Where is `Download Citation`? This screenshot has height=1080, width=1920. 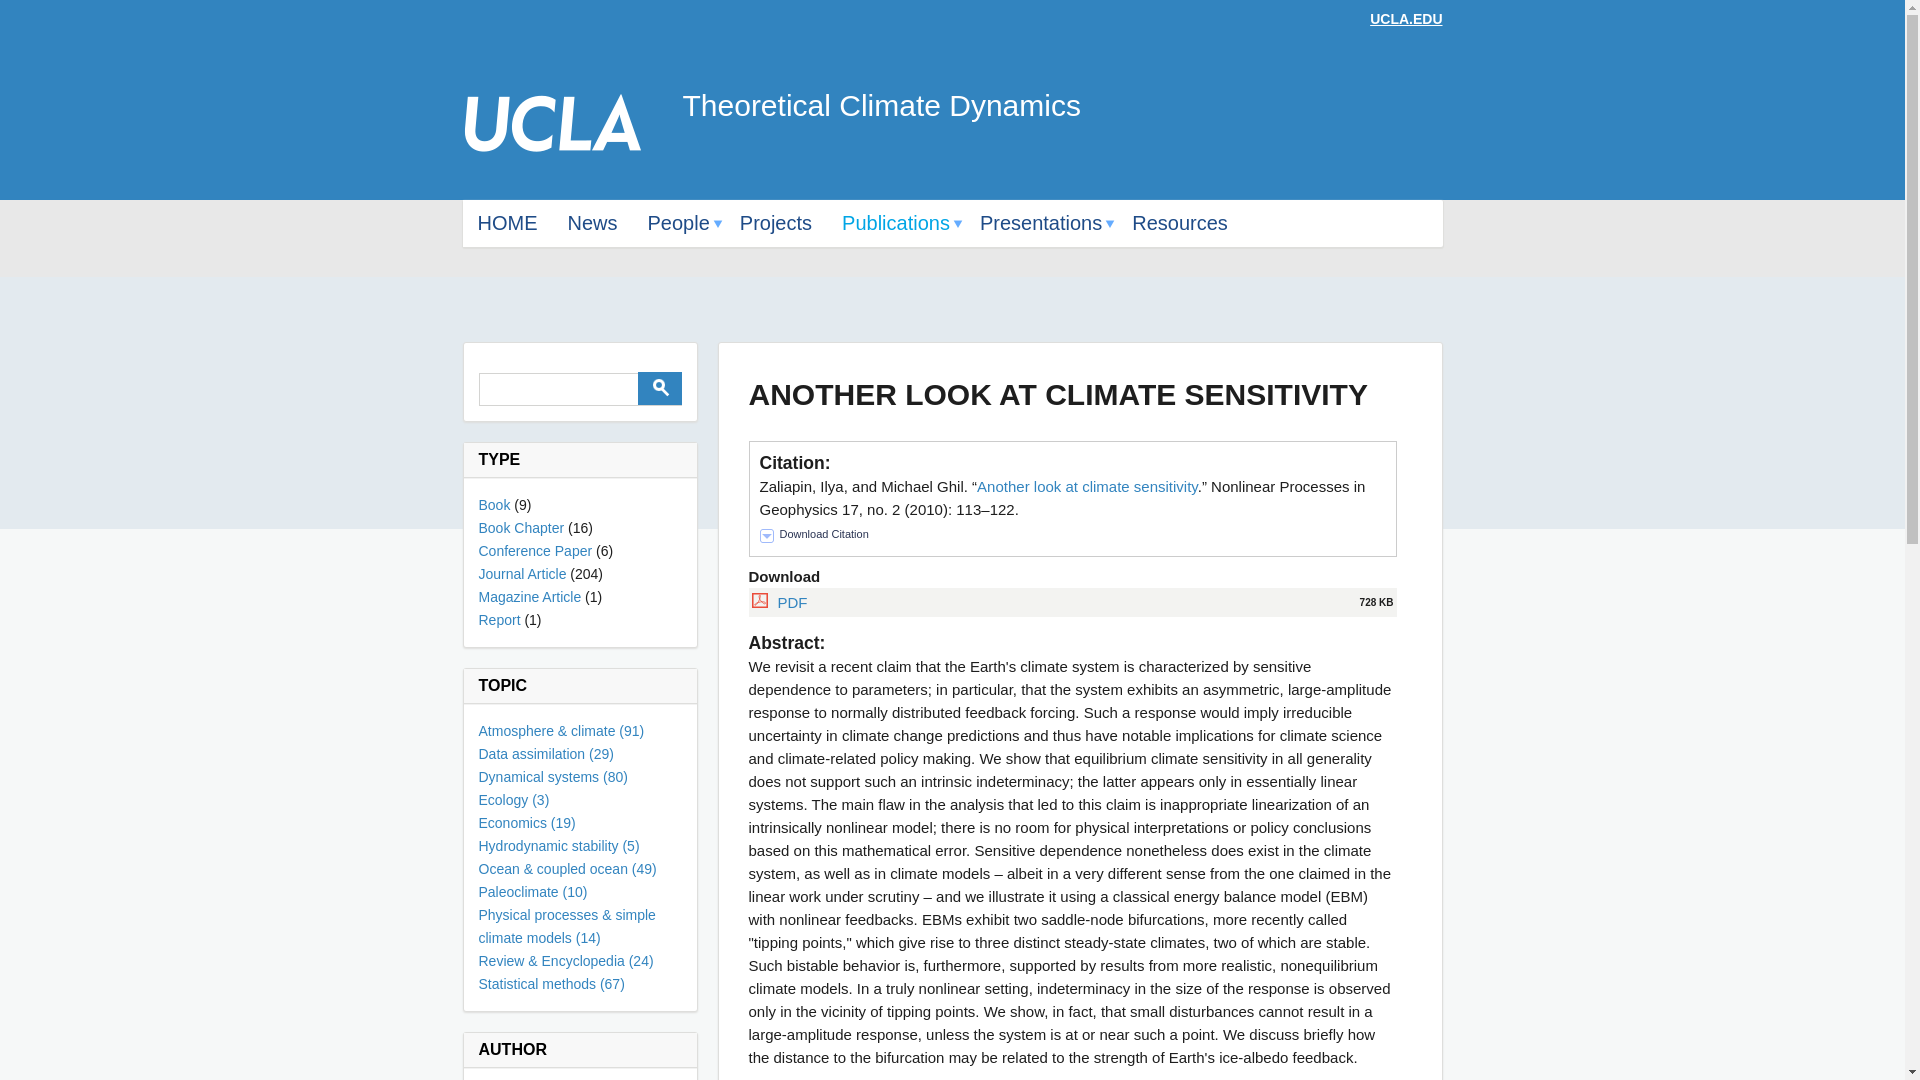
Download Citation is located at coordinates (814, 535).